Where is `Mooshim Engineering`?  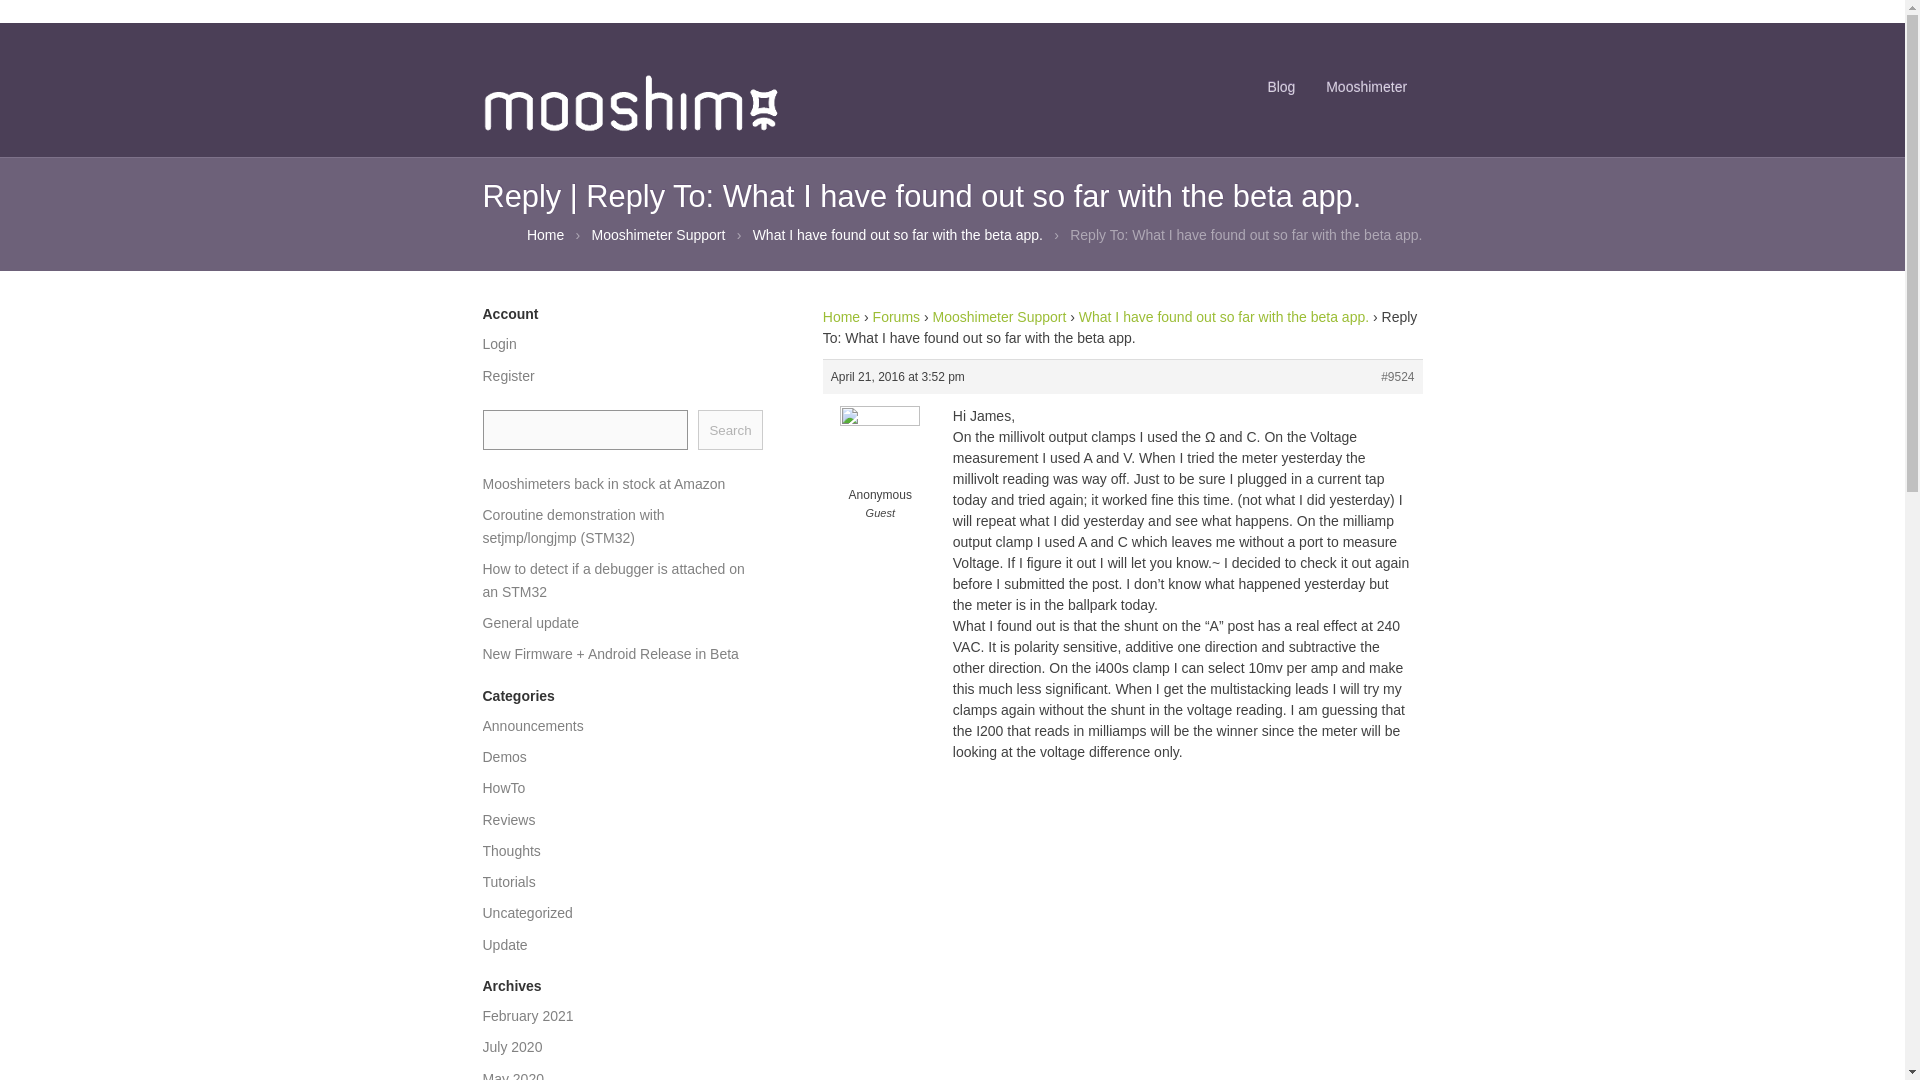
Mooshim Engineering is located at coordinates (545, 234).